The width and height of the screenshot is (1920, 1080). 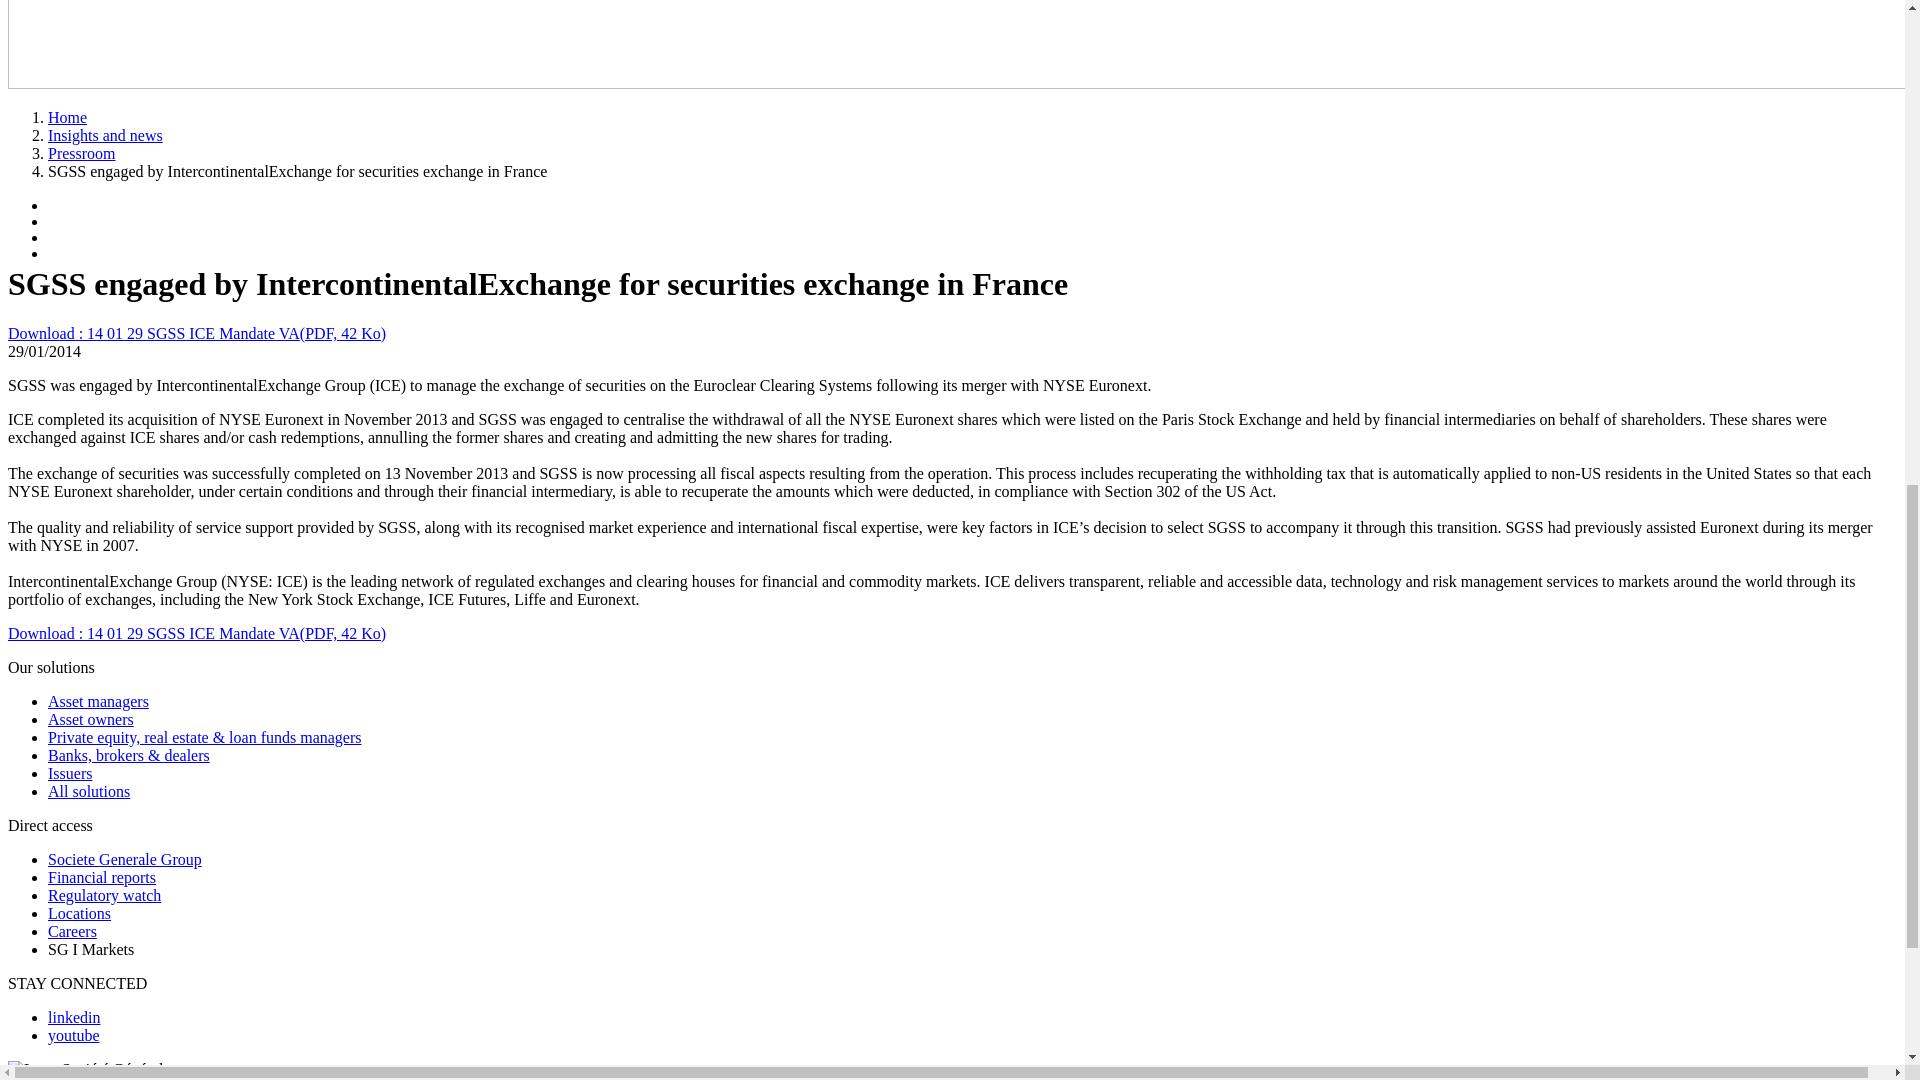 I want to click on List of our locations - Same tab, so click(x=80, y=914).